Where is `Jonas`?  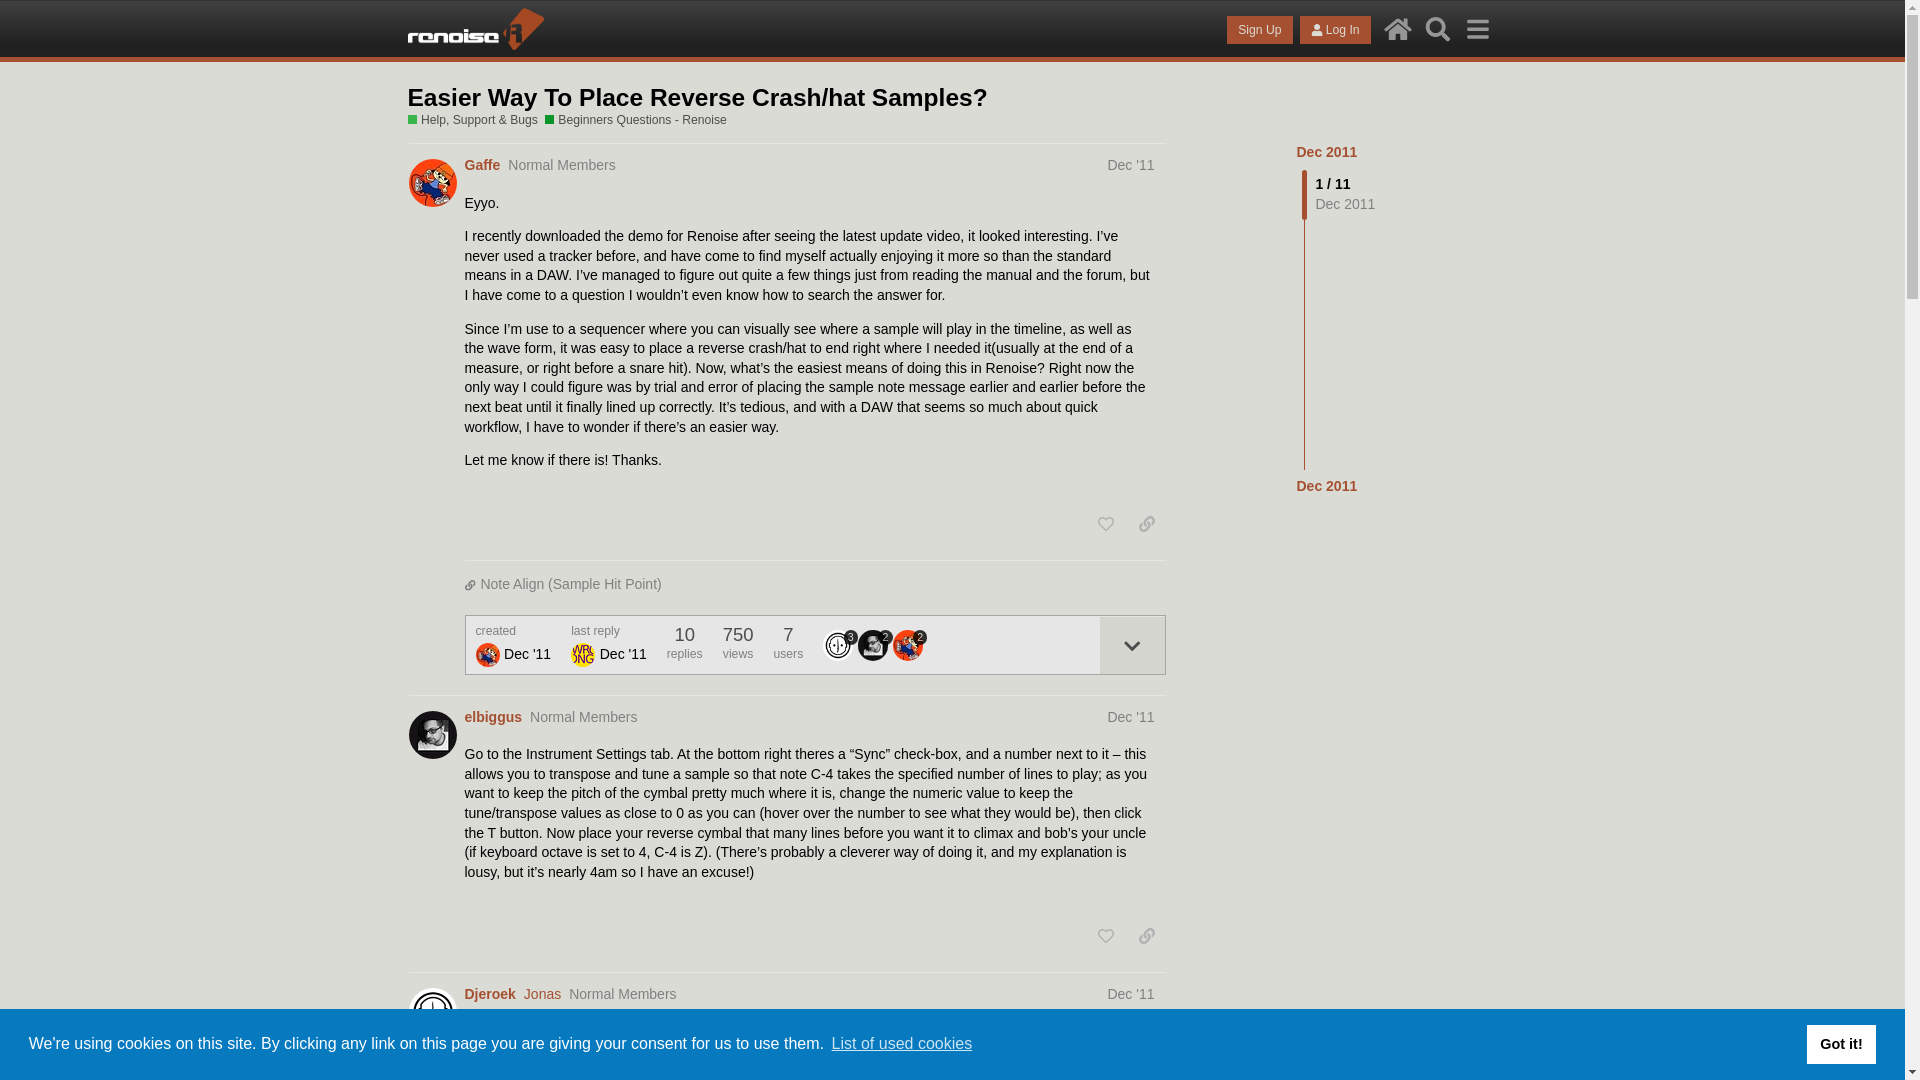 Jonas is located at coordinates (542, 994).